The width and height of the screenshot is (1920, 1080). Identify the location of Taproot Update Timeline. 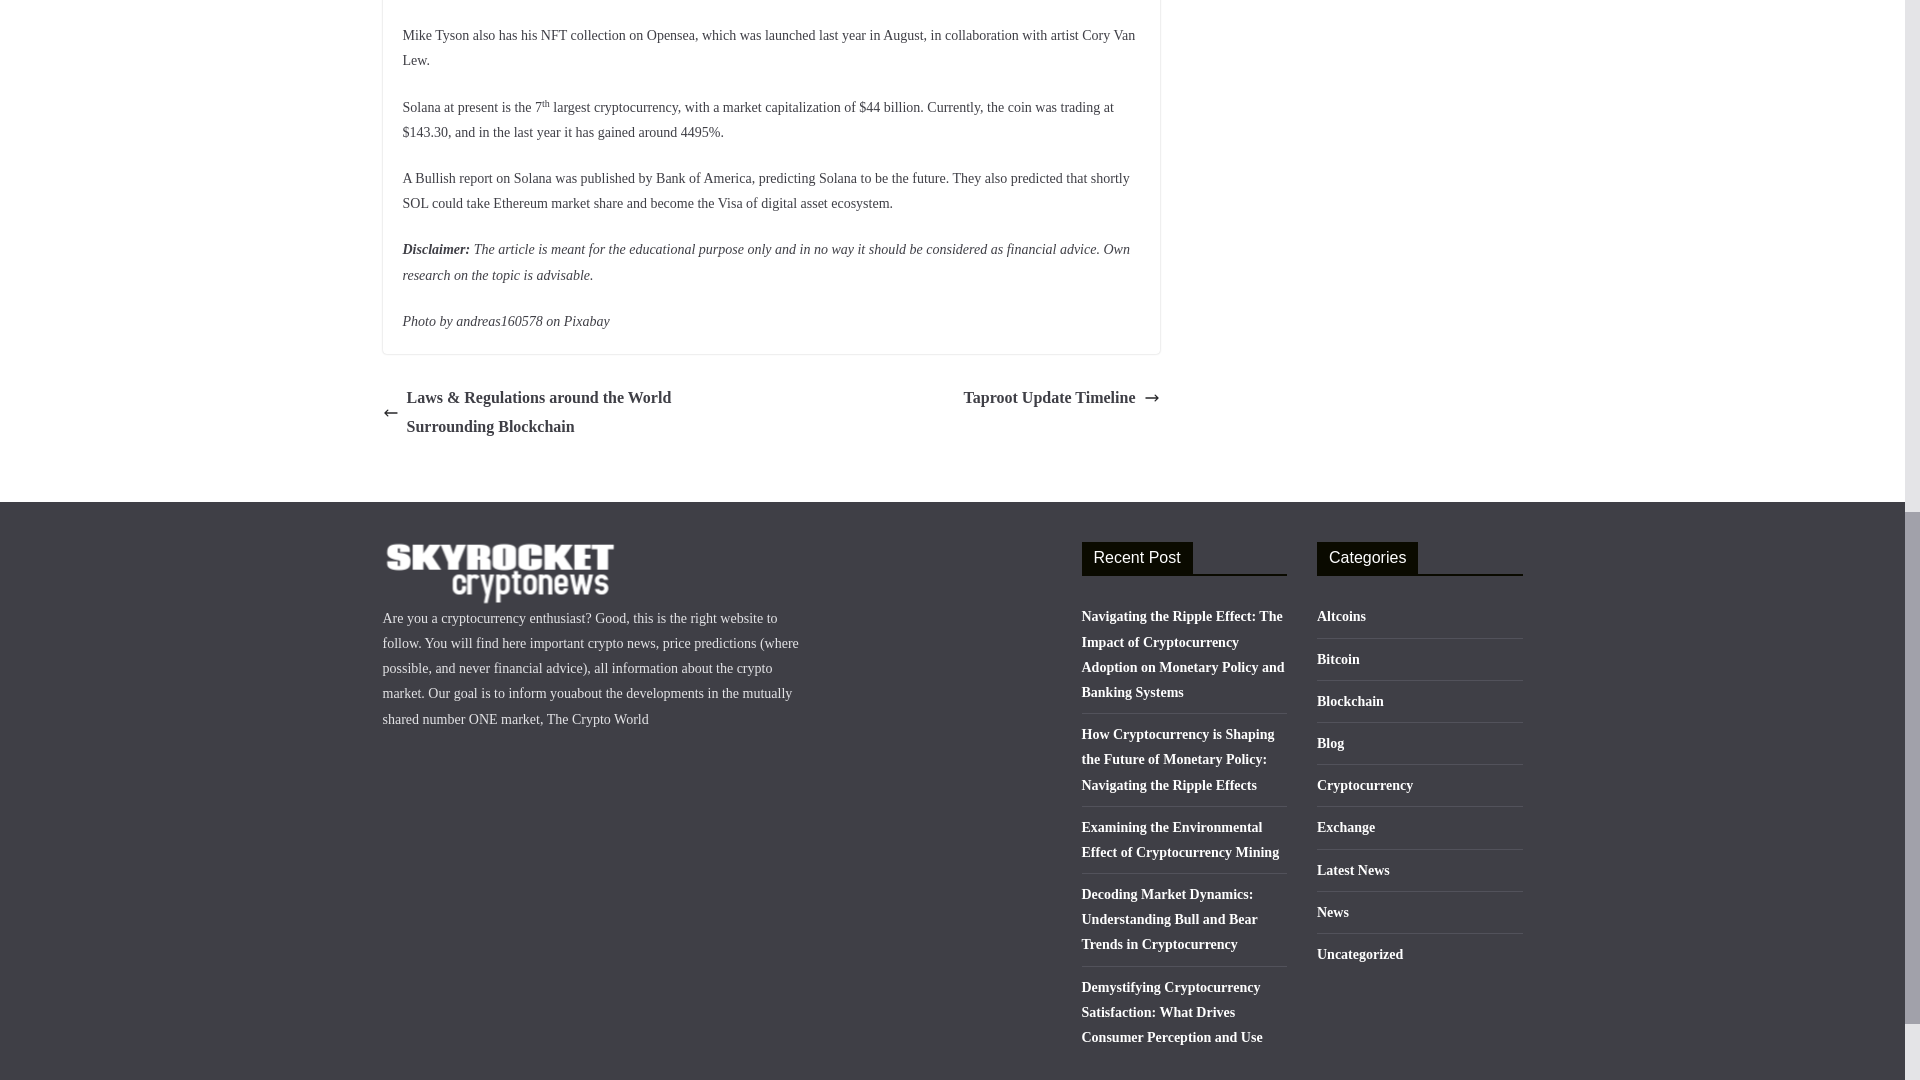
(1061, 398).